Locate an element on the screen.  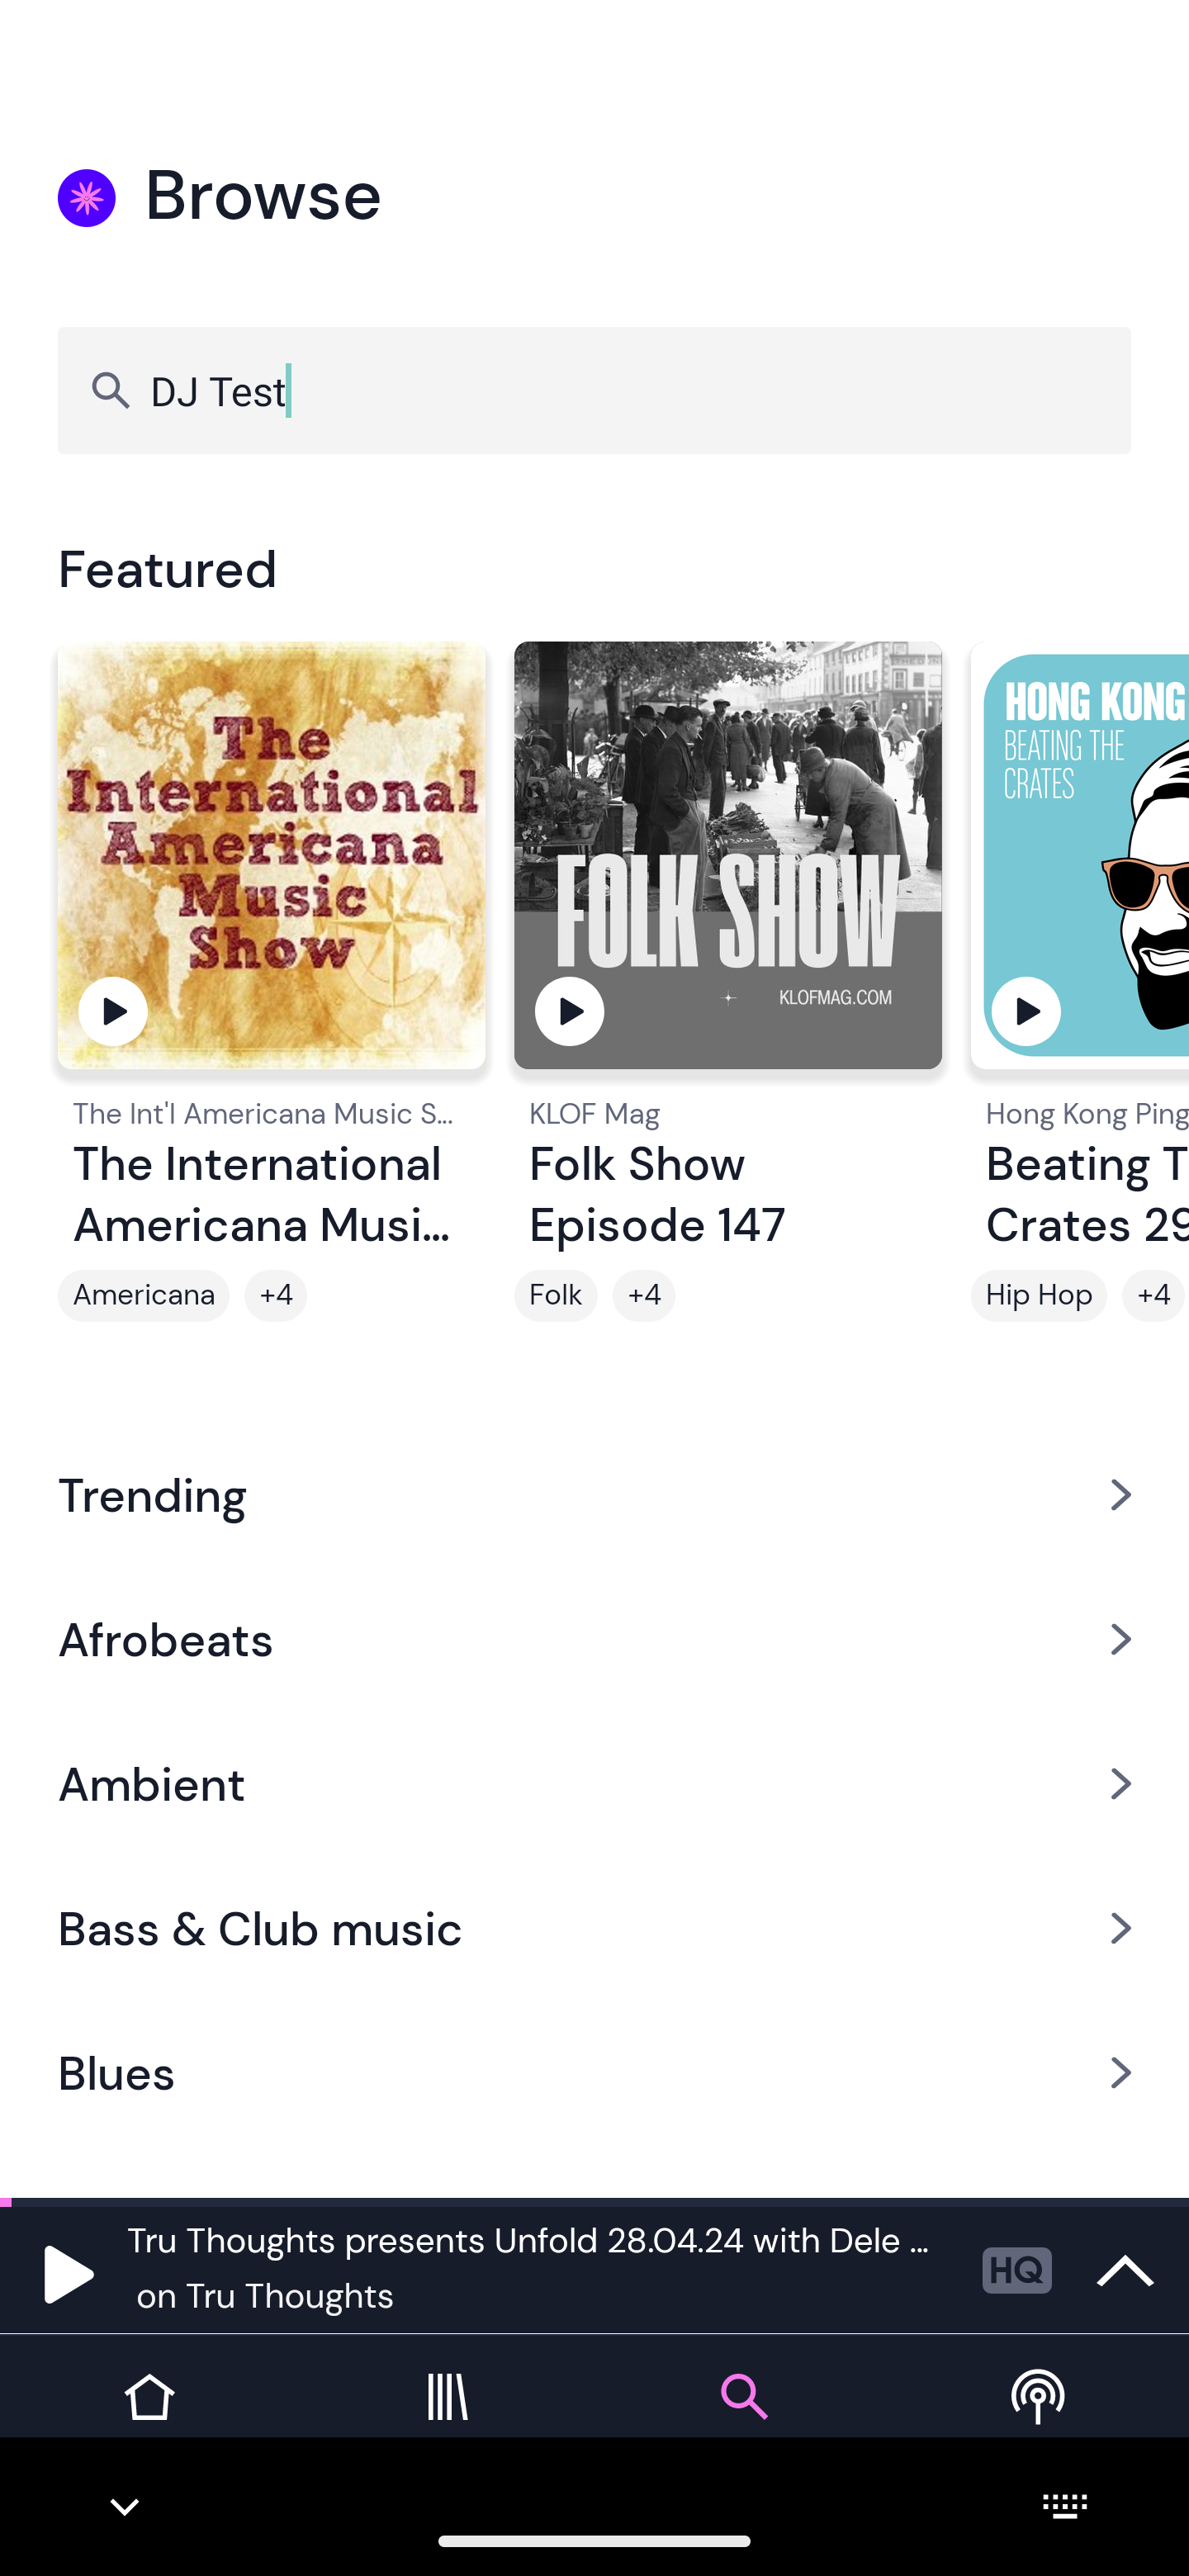
Blues is located at coordinates (594, 2073).